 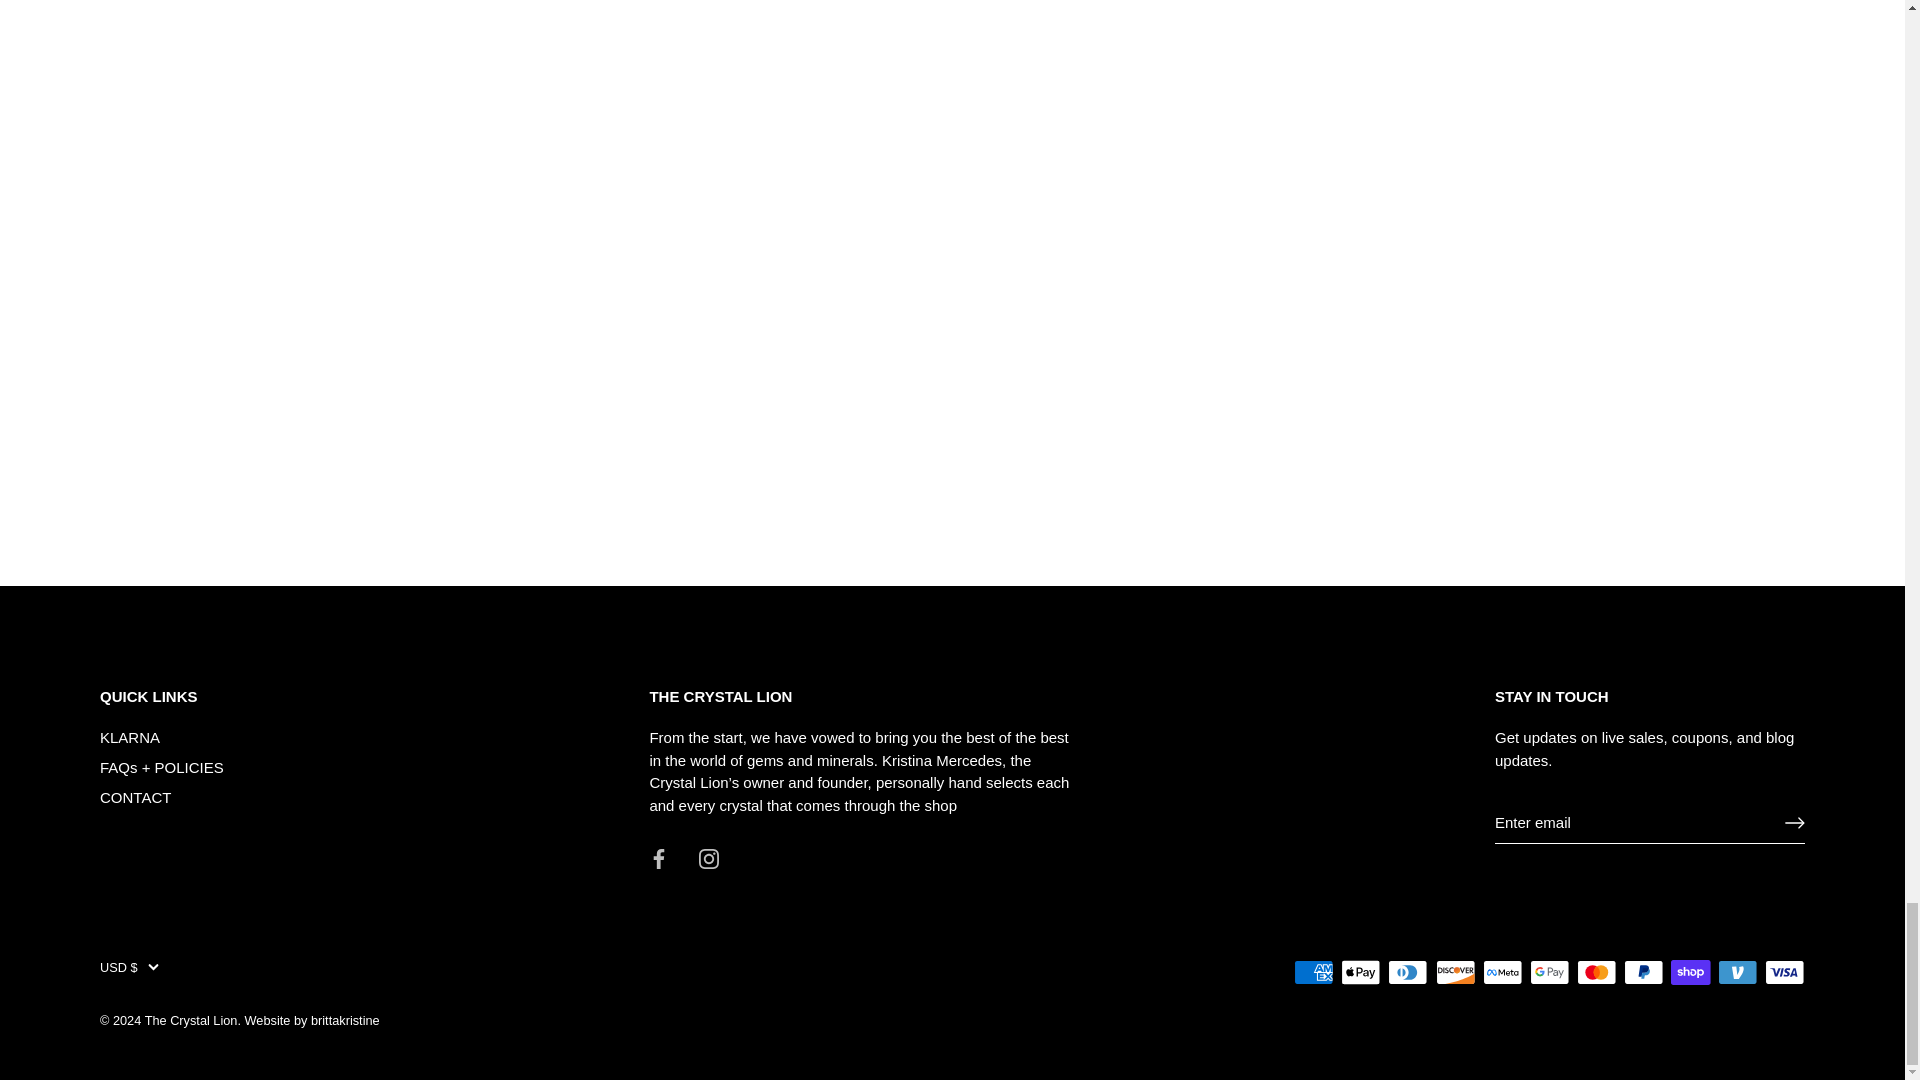 What do you see at coordinates (1643, 971) in the screenshot?
I see `PayPal` at bounding box center [1643, 971].